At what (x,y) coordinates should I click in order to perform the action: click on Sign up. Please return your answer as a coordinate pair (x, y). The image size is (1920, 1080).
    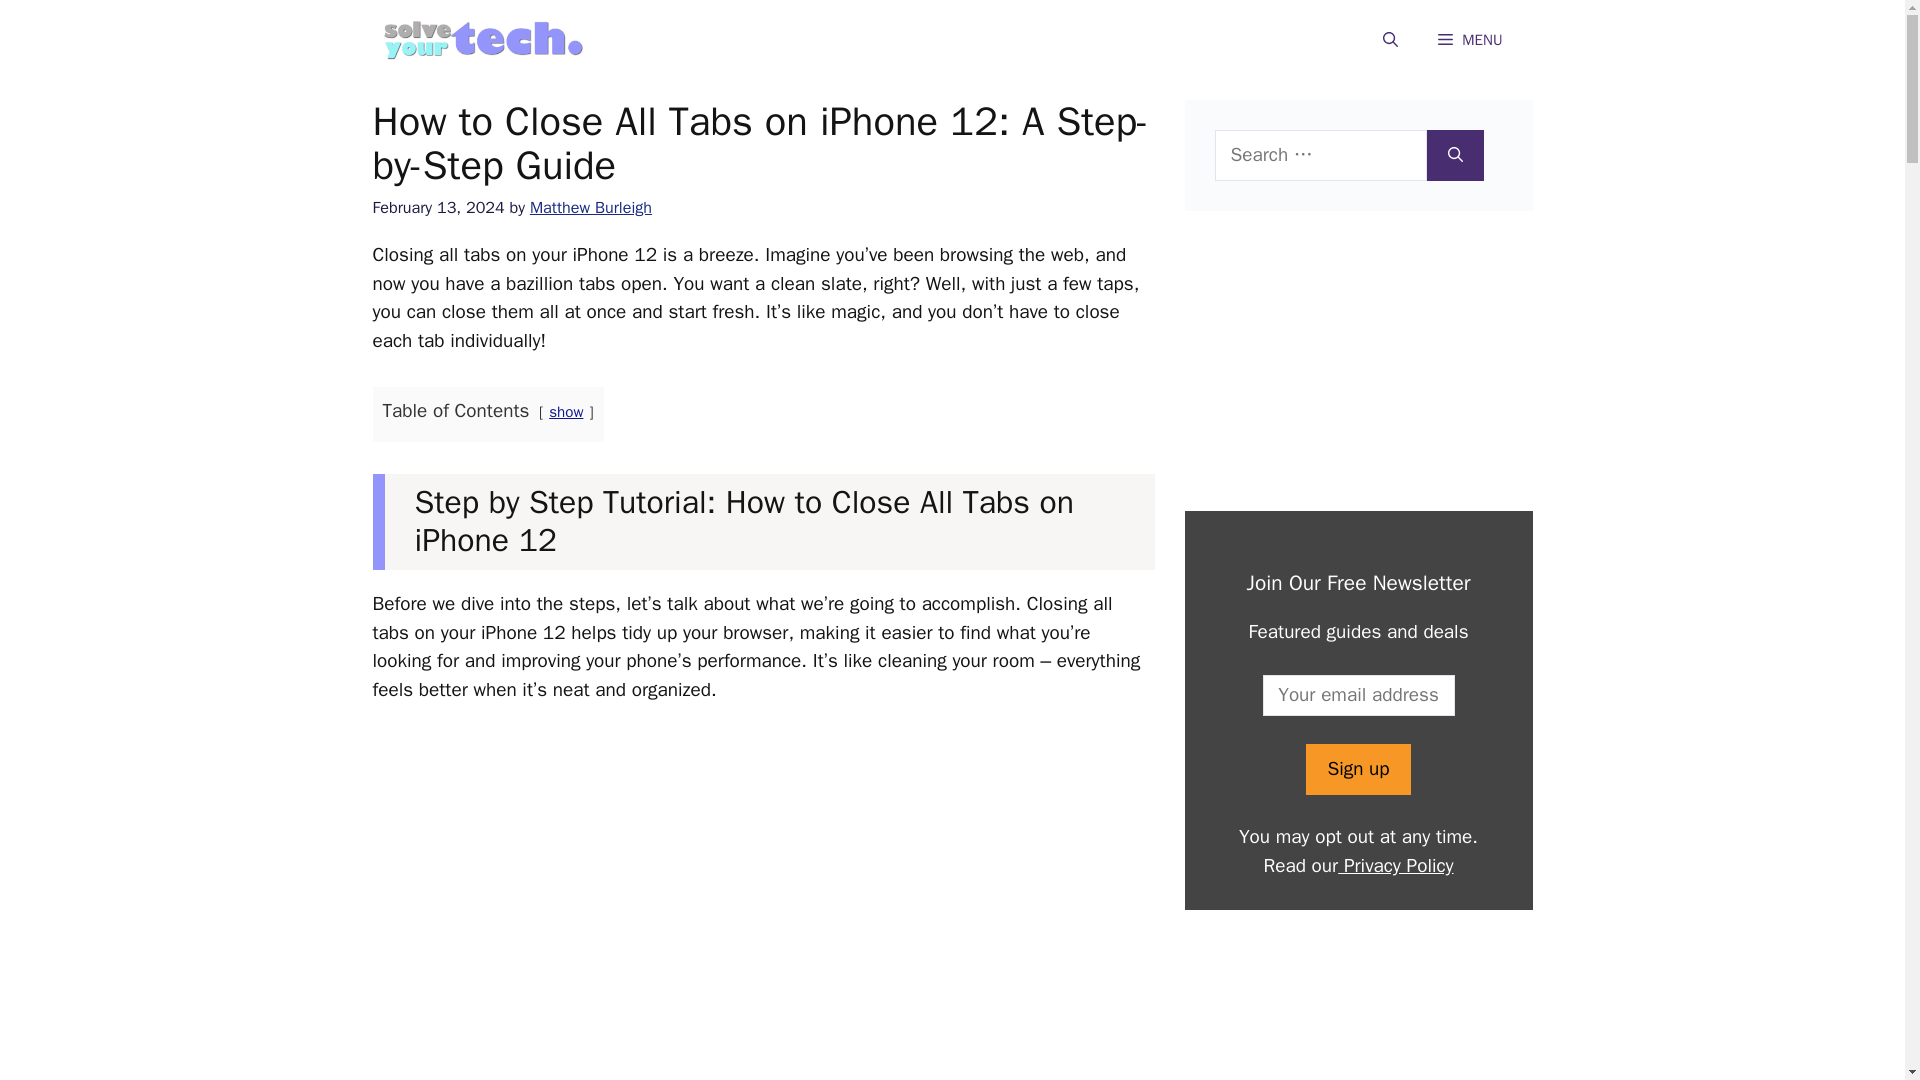
    Looking at the image, I should click on (1357, 769).